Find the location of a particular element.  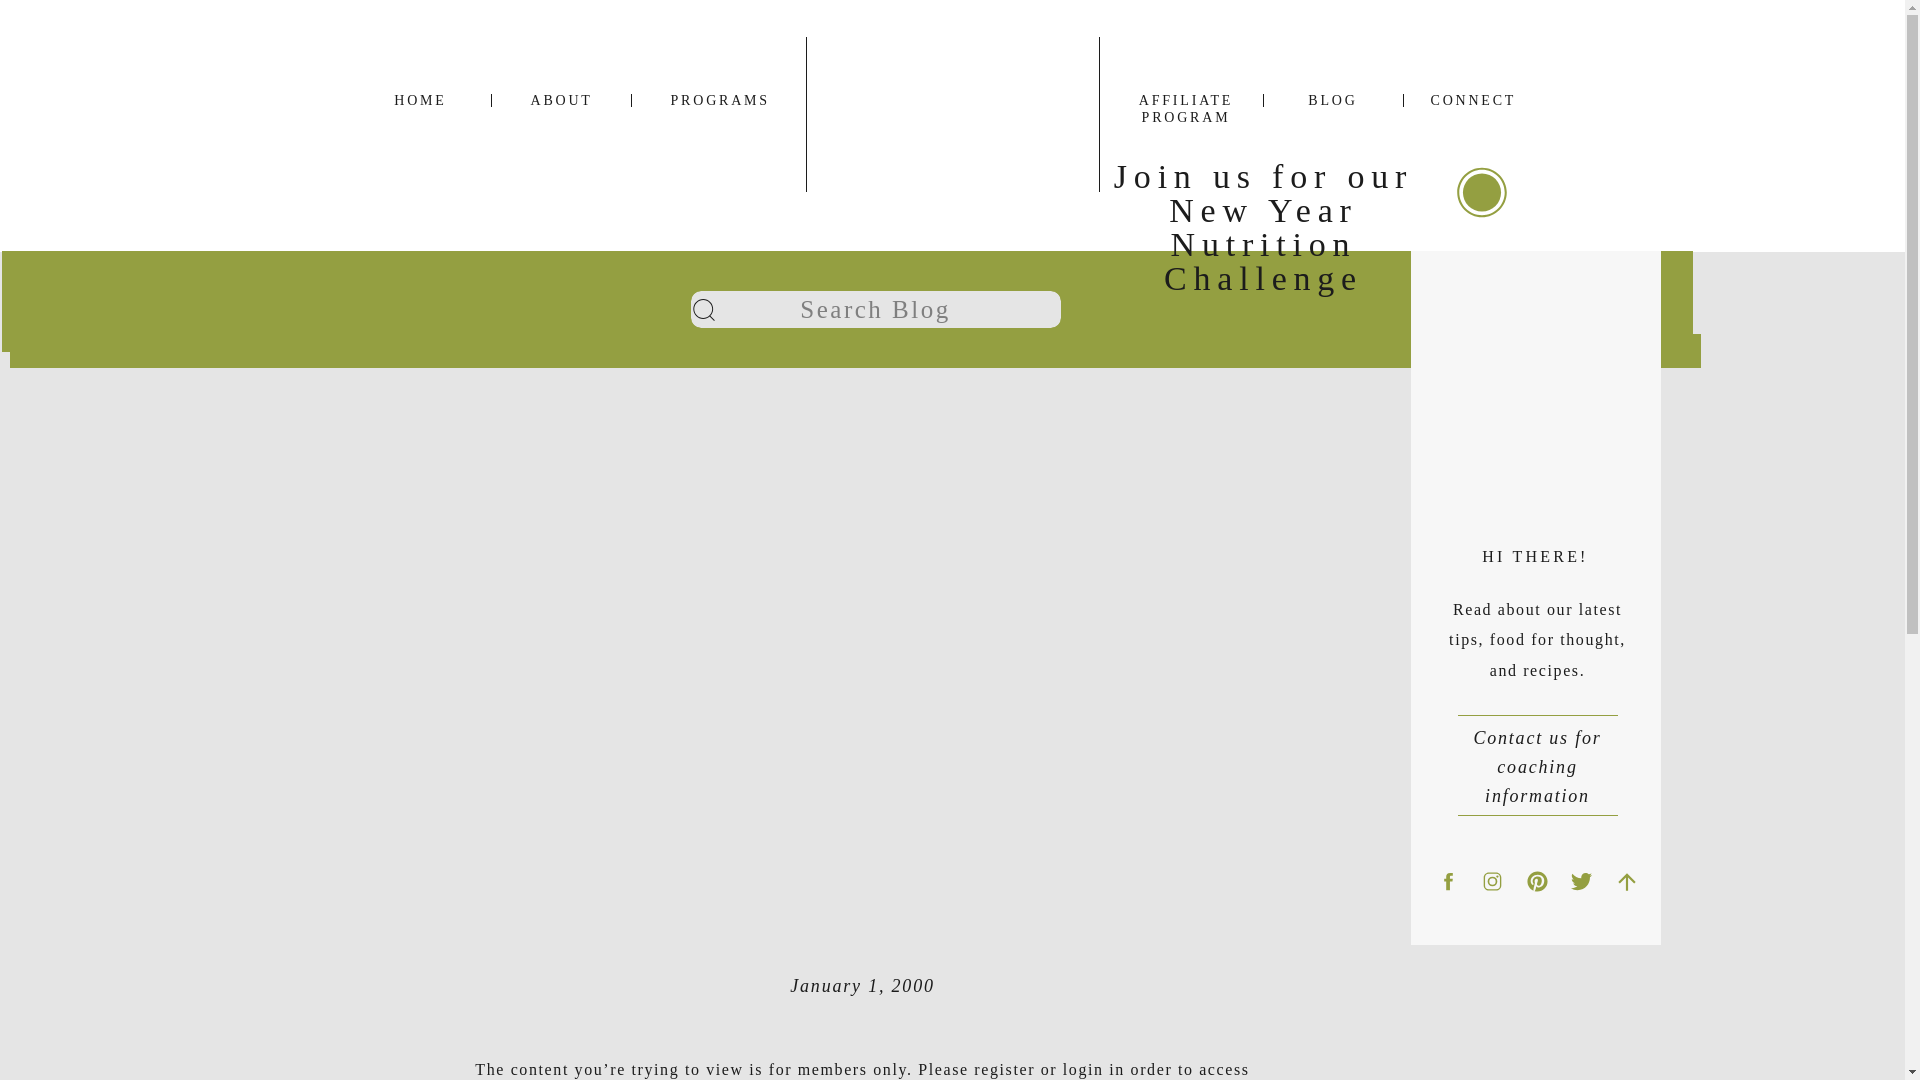

ABOUT is located at coordinates (559, 100).